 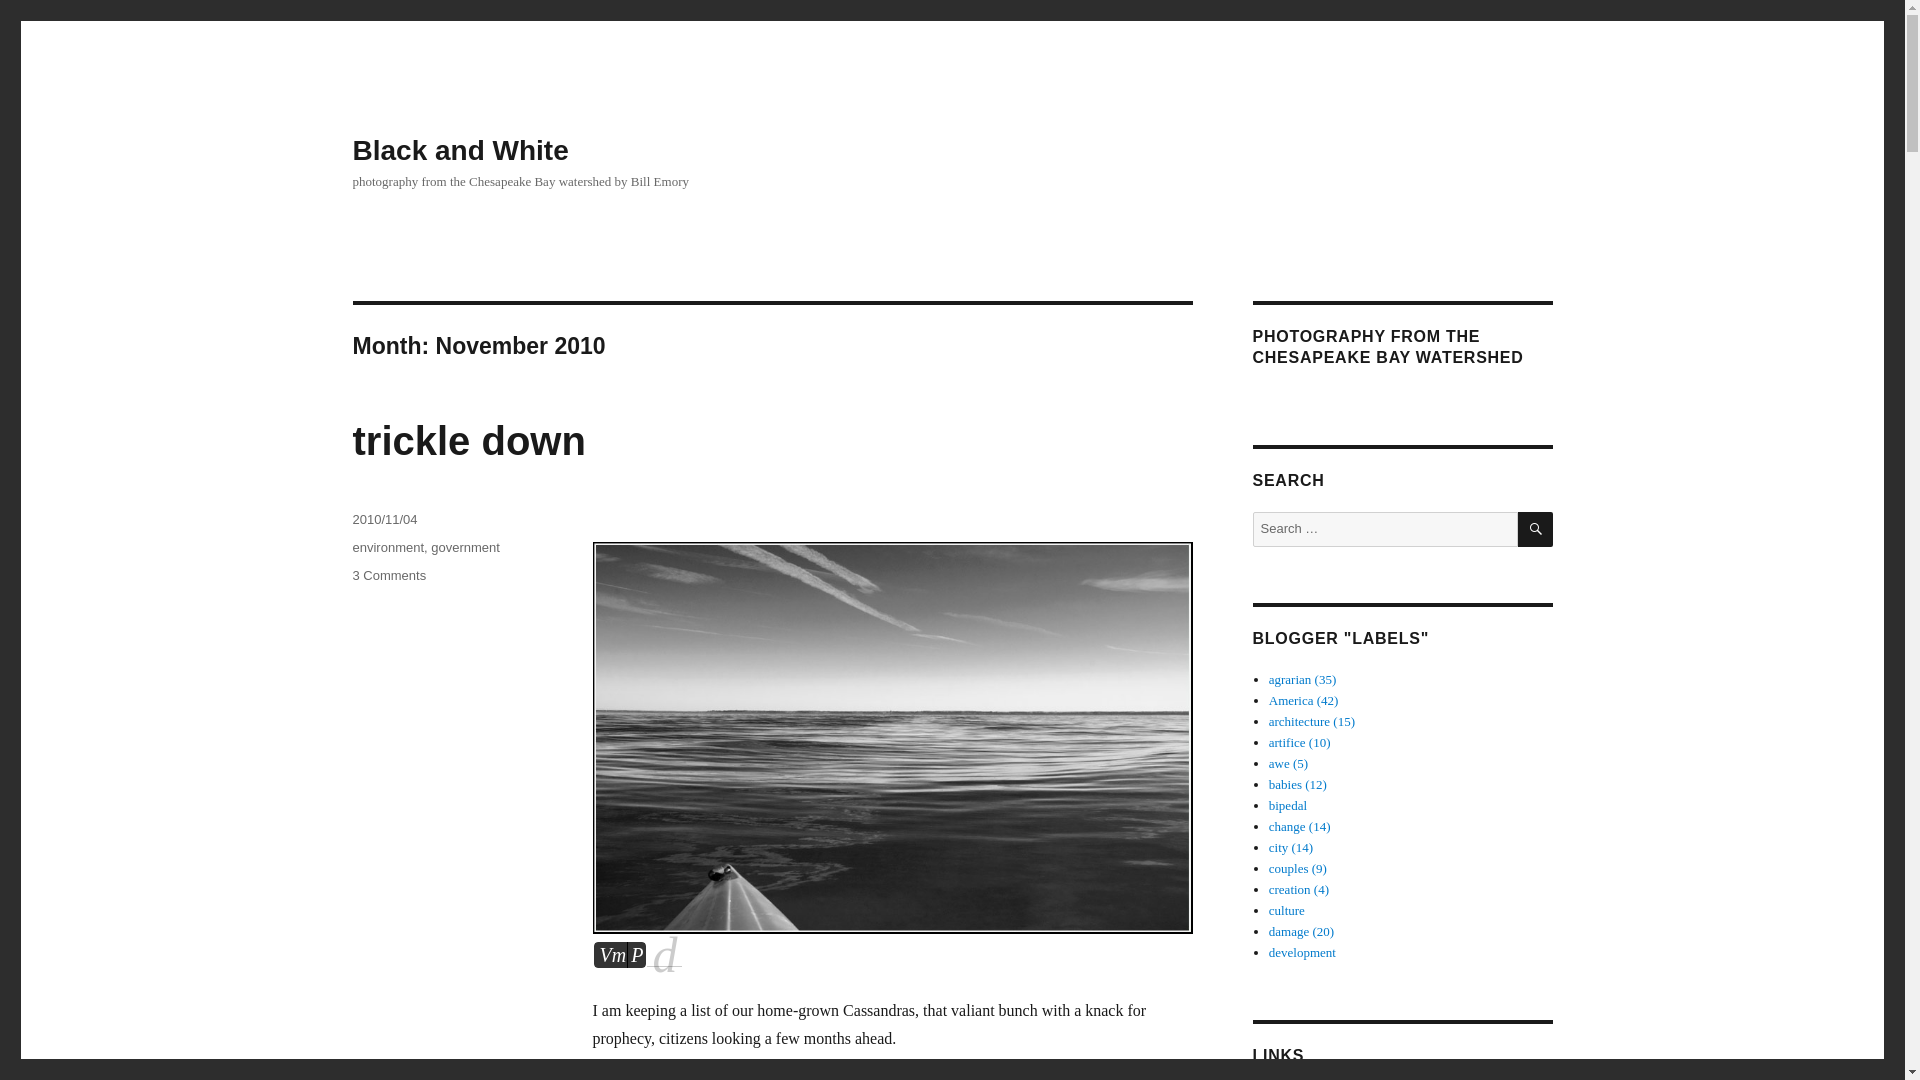 What do you see at coordinates (468, 441) in the screenshot?
I see `two of something` at bounding box center [468, 441].